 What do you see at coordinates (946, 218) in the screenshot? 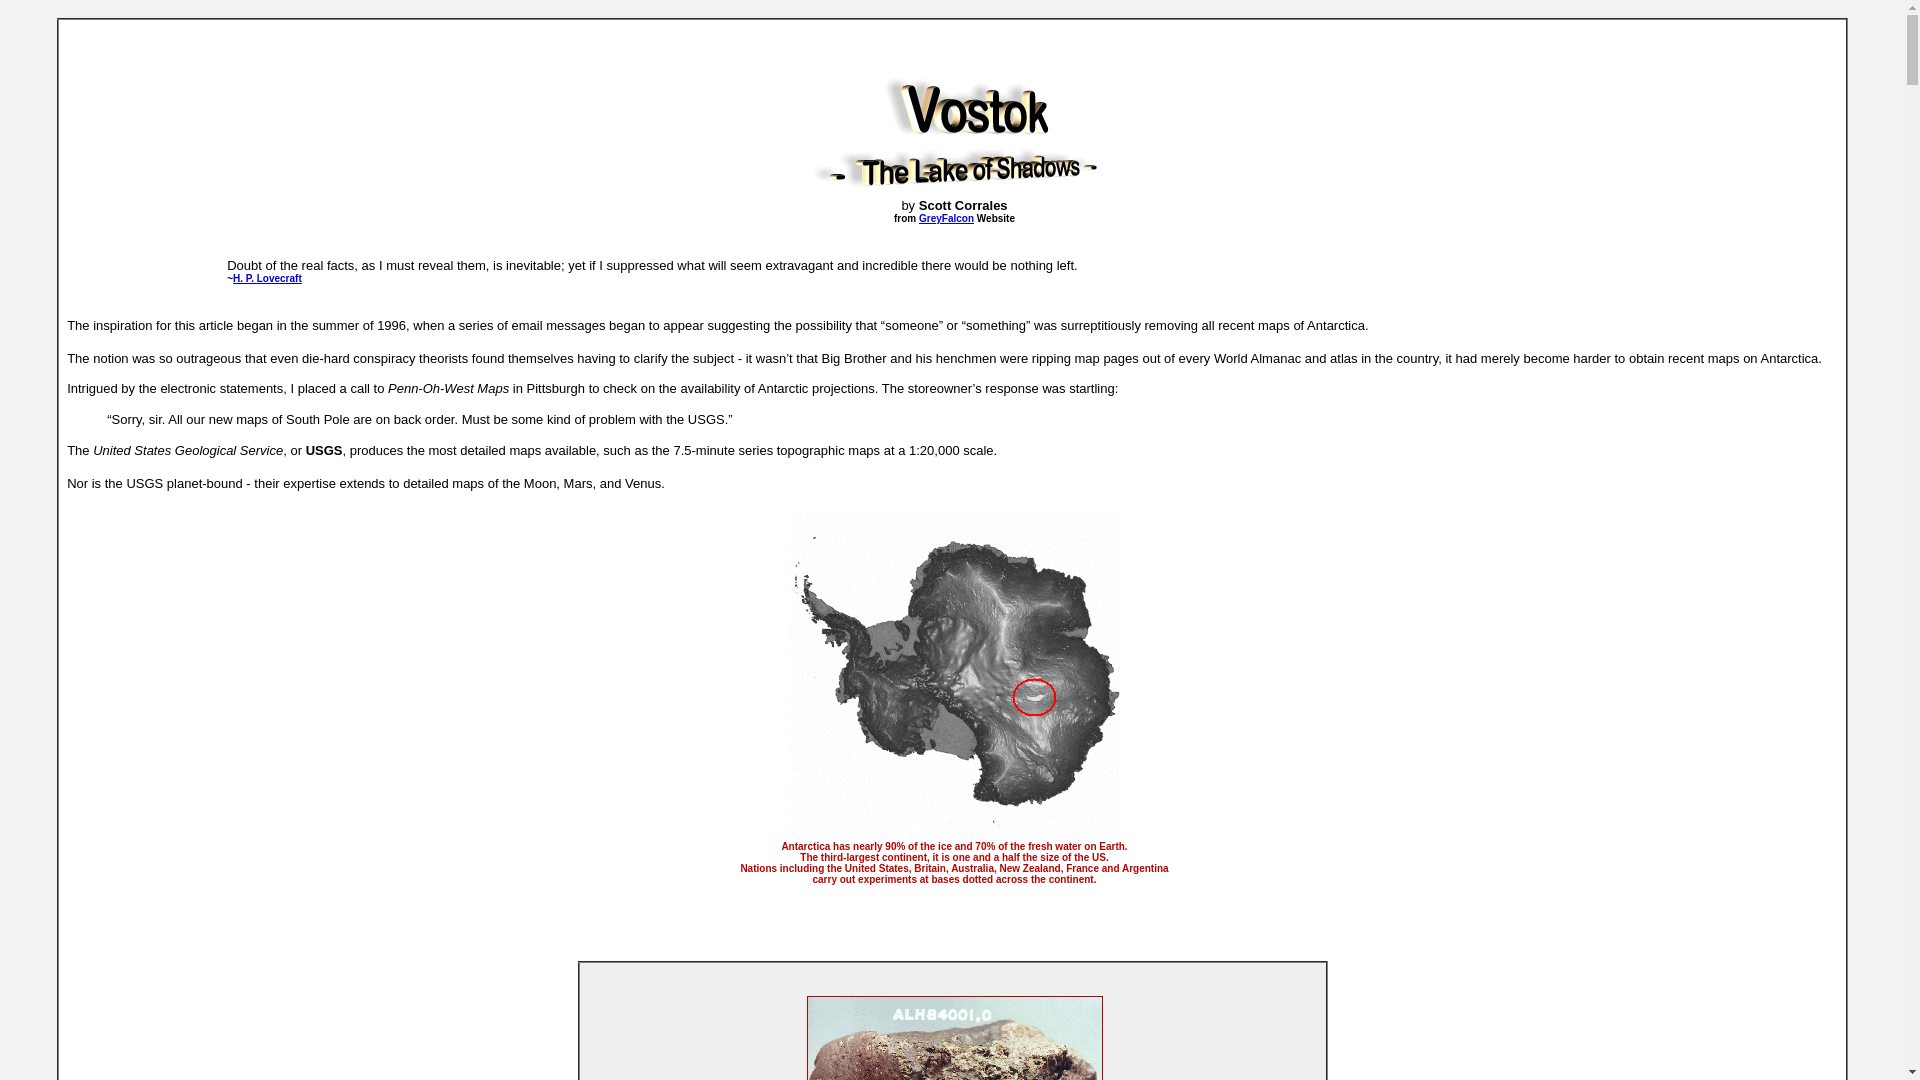
I see `GreyFalcon` at bounding box center [946, 218].